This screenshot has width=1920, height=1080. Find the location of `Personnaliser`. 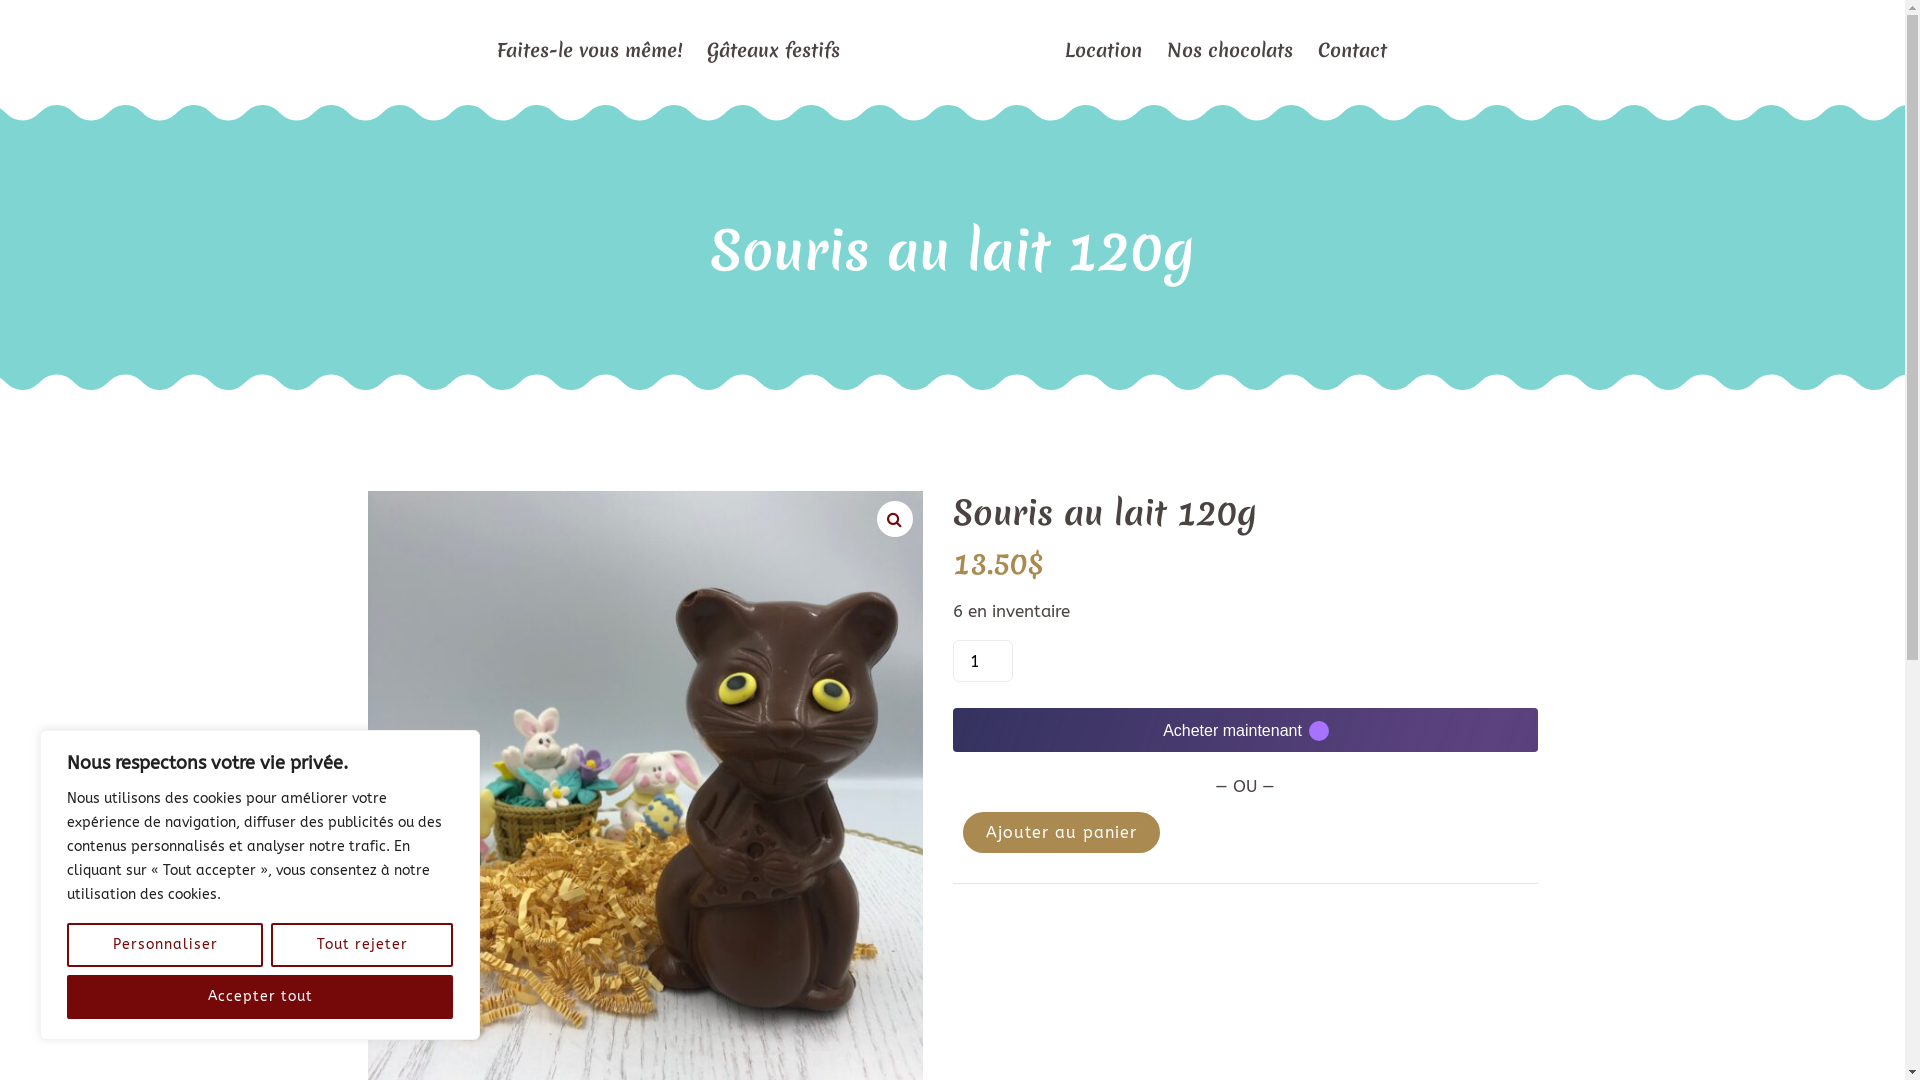

Personnaliser is located at coordinates (165, 945).